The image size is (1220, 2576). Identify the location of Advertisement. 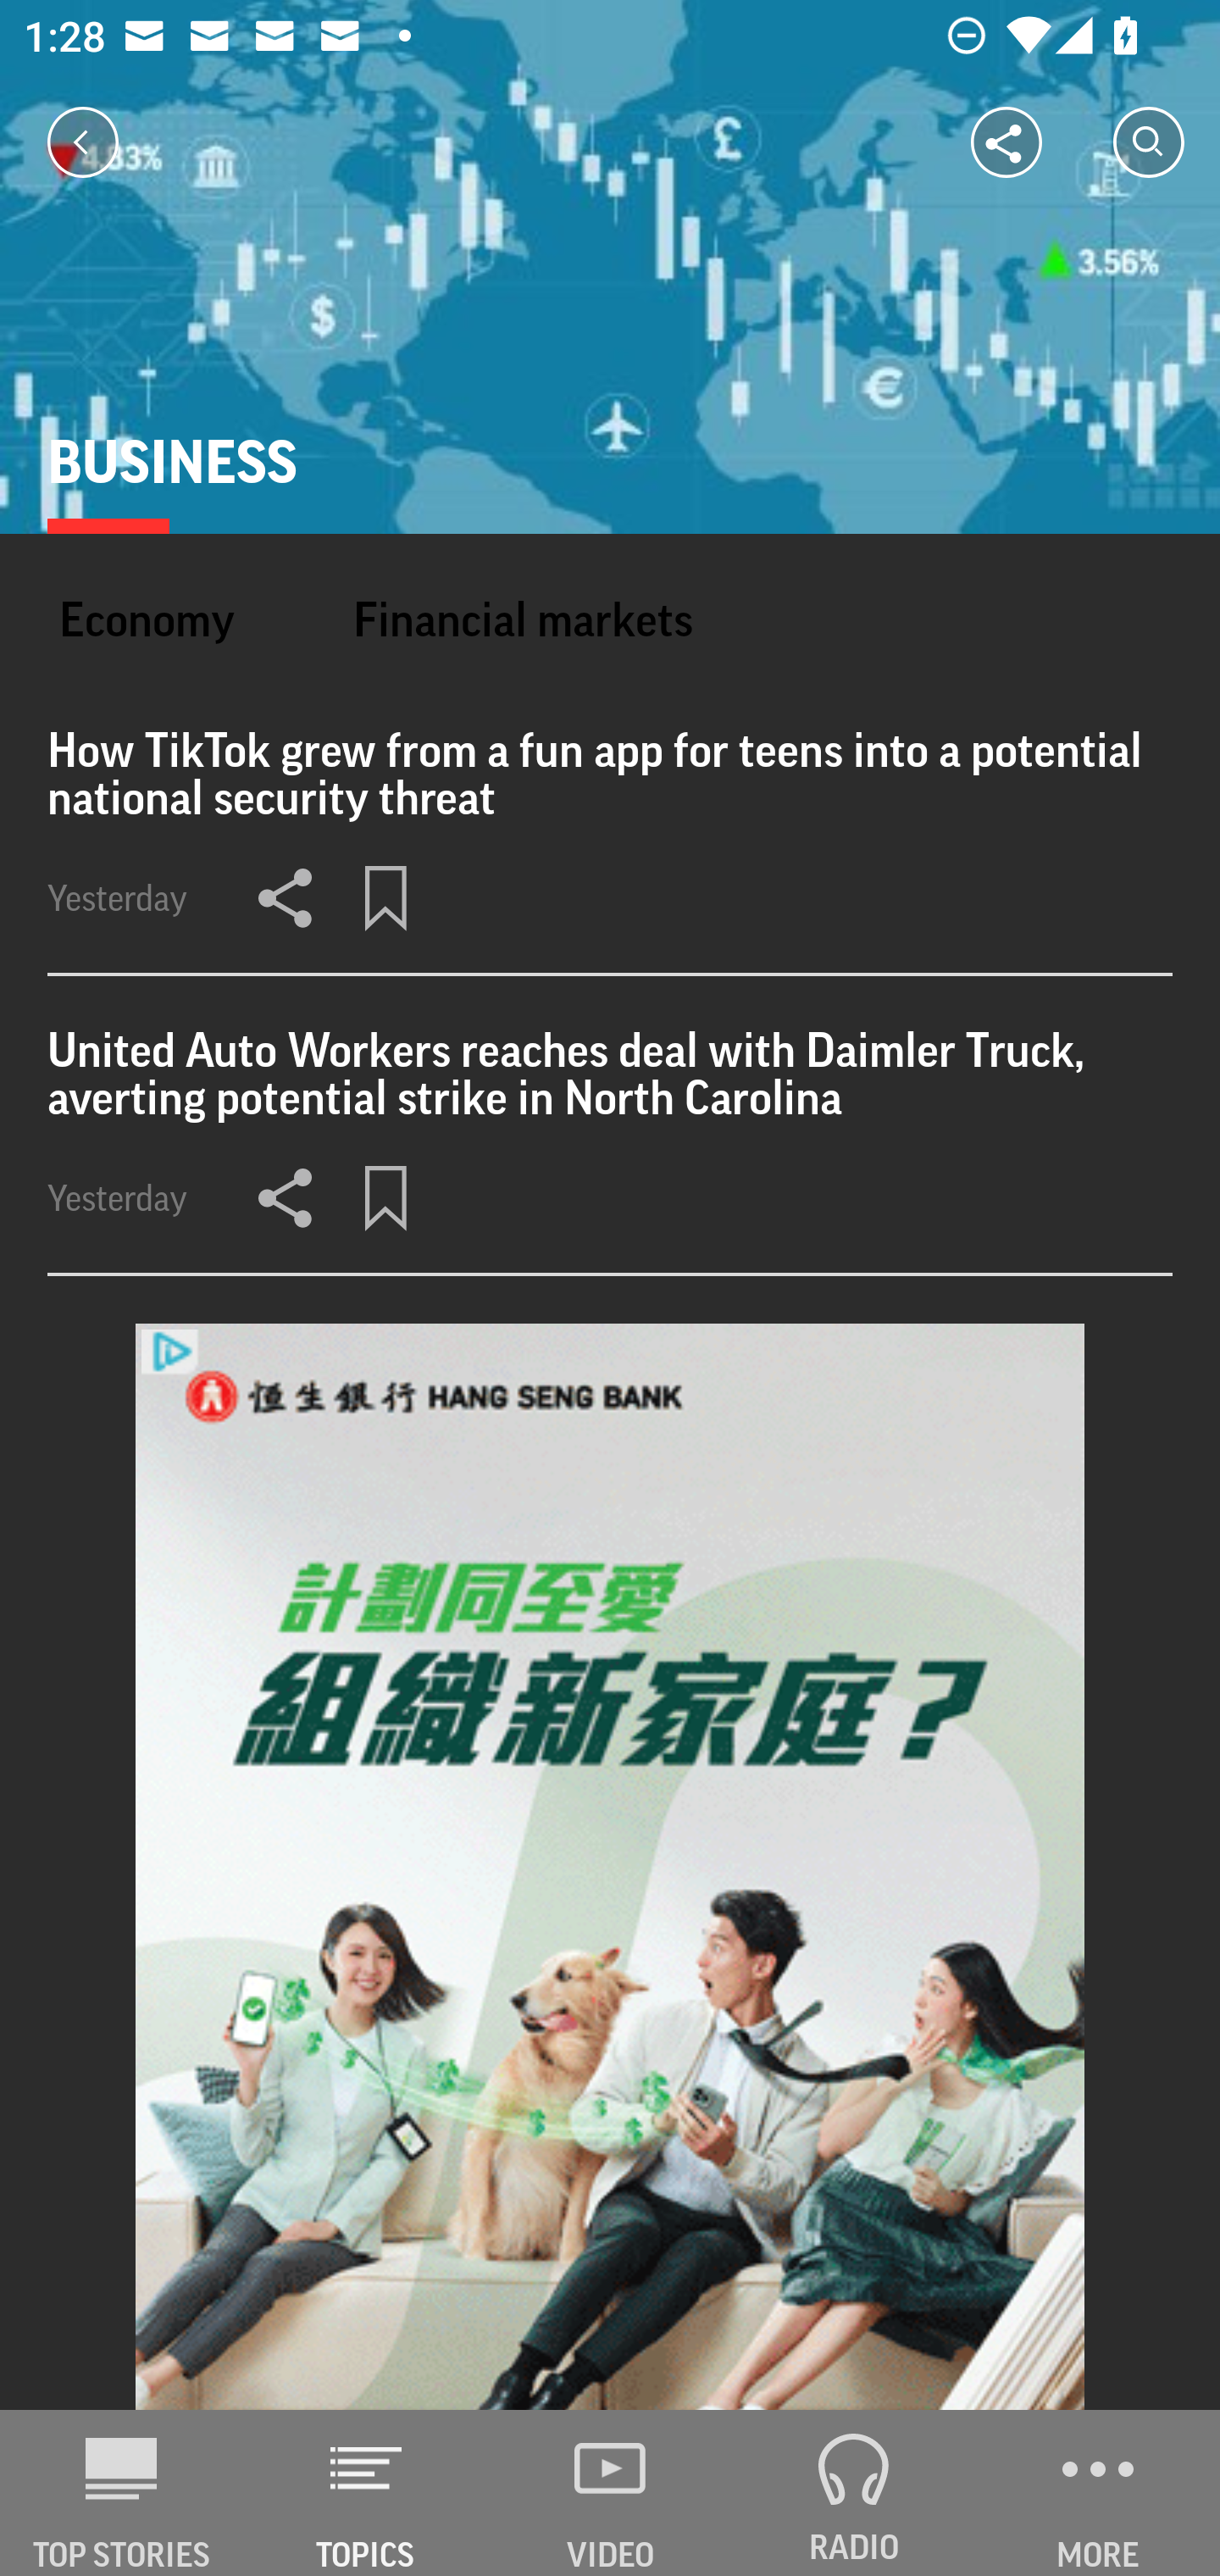
(610, 1868).